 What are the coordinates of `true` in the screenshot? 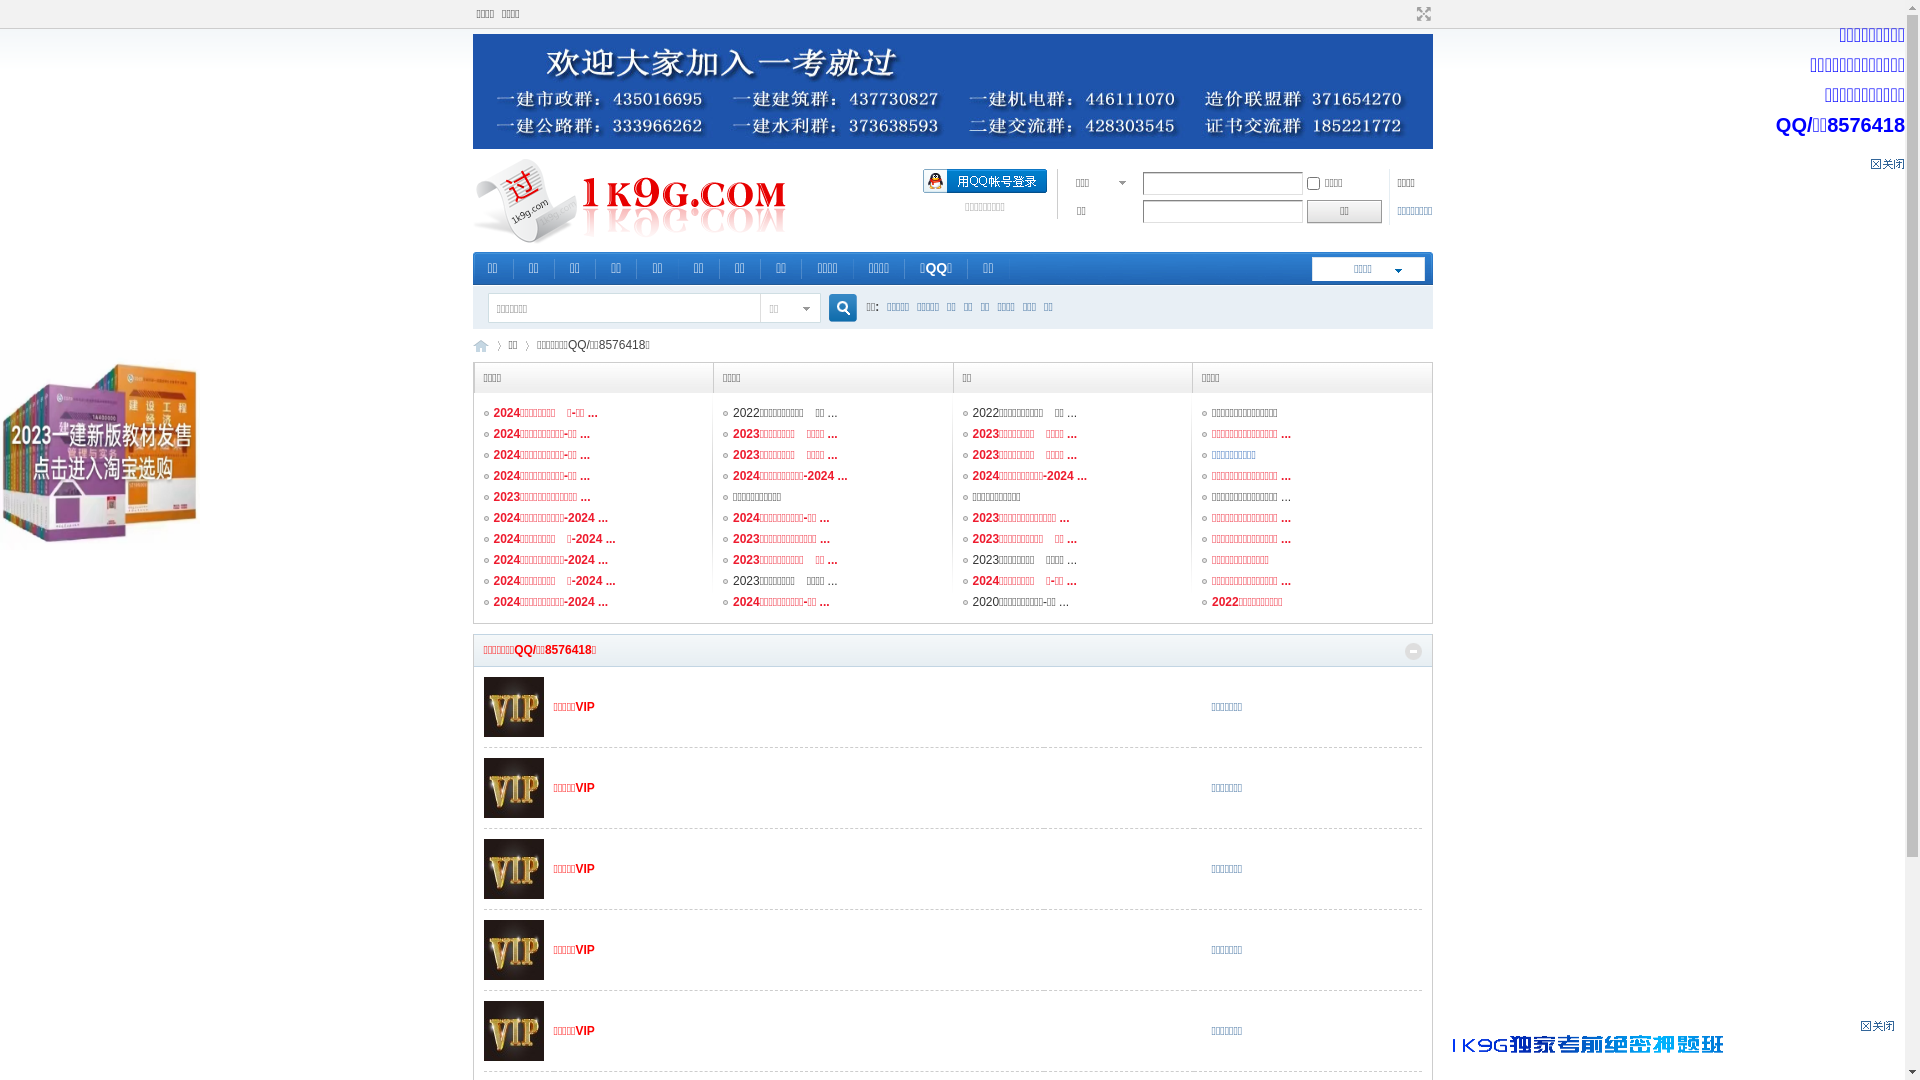 It's located at (834, 308).